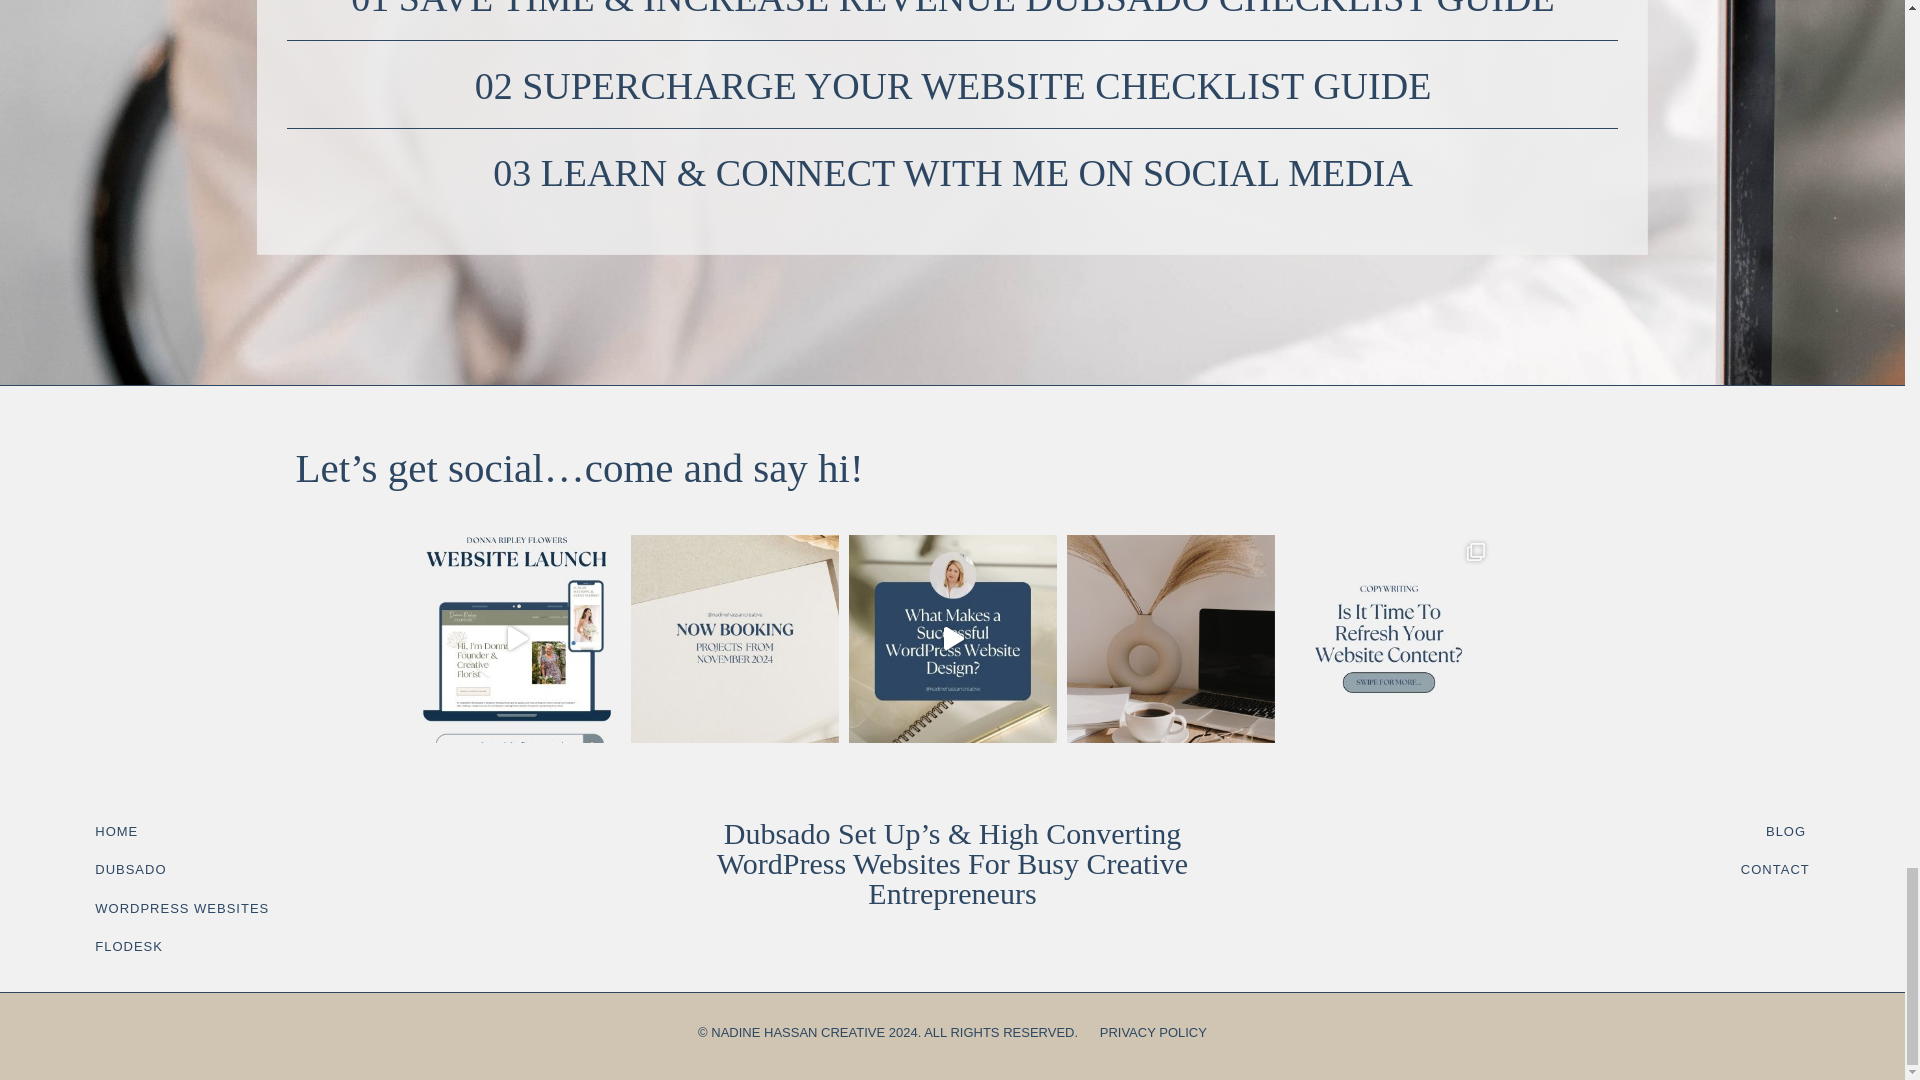  I want to click on PRIVACY POLICY, so click(1154, 1032).